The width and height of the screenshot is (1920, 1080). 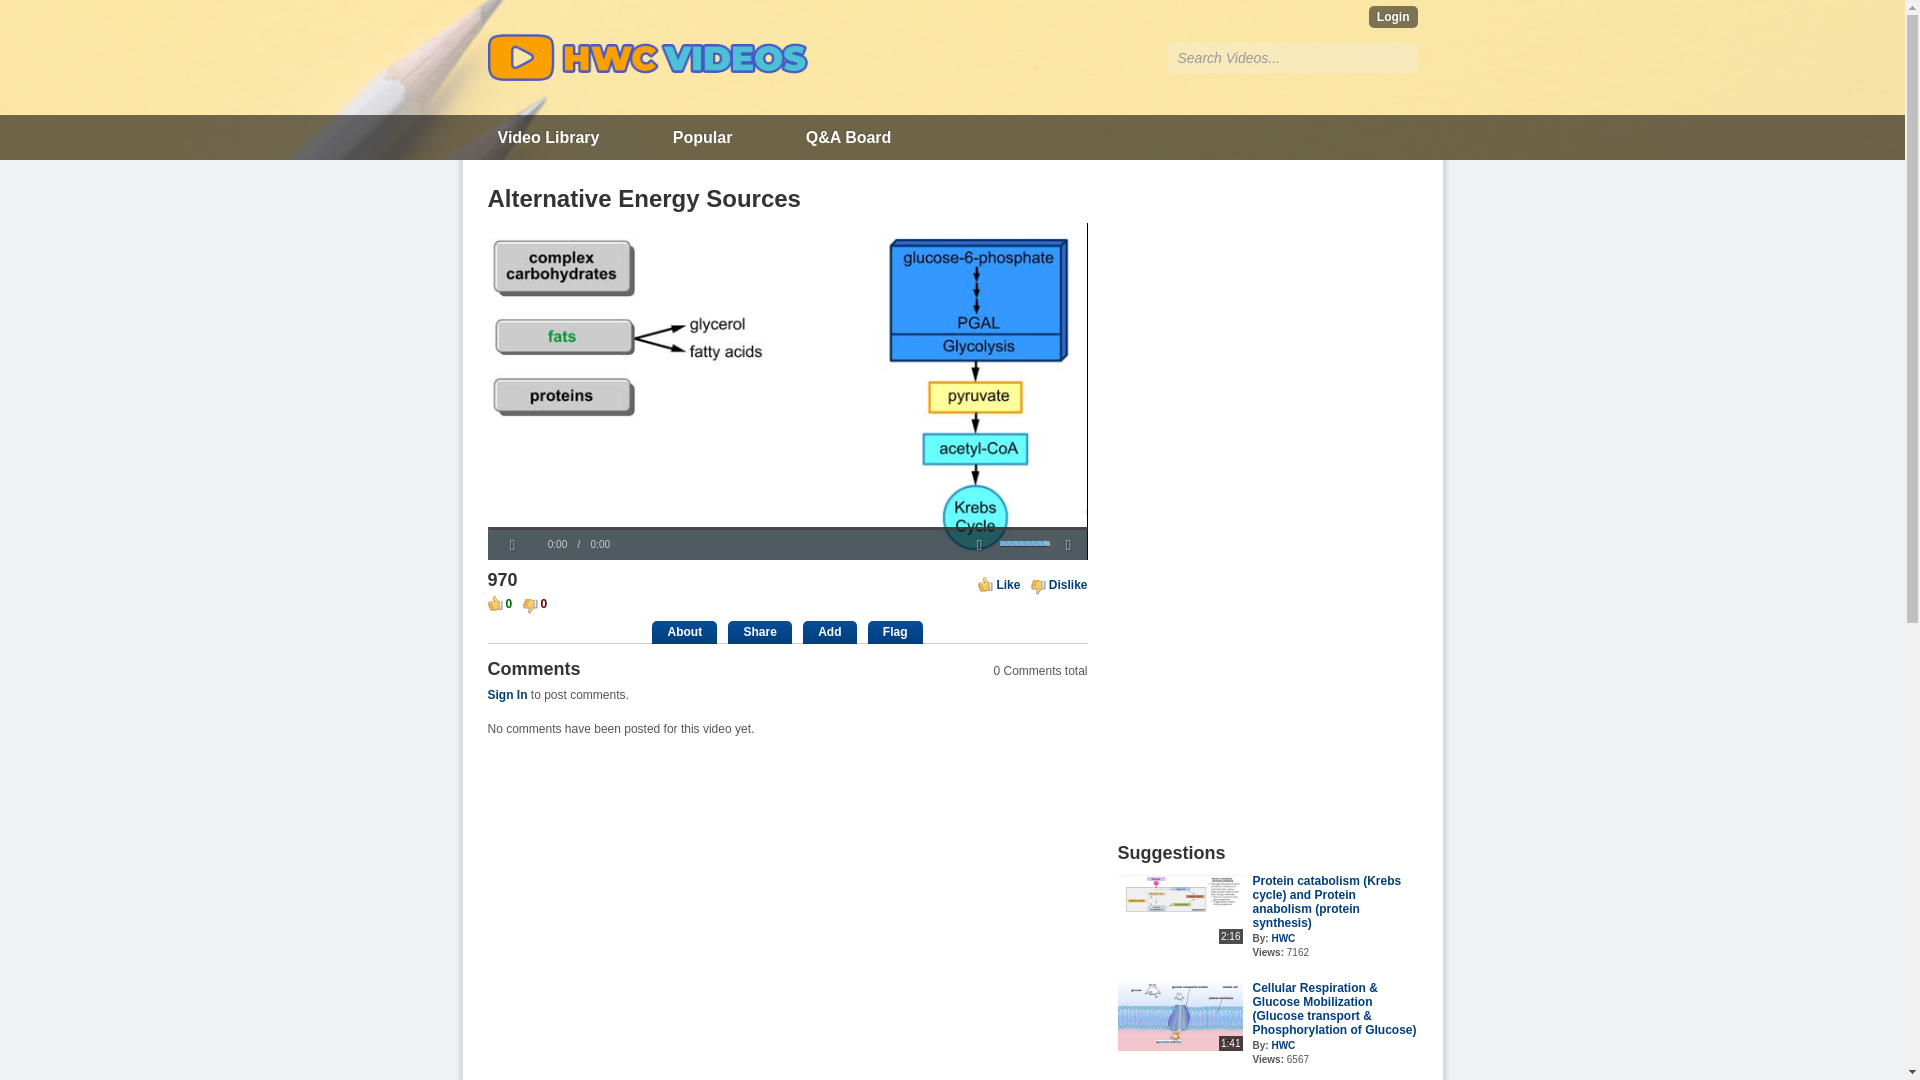 I want to click on Dislike, so click(x=1060, y=584).